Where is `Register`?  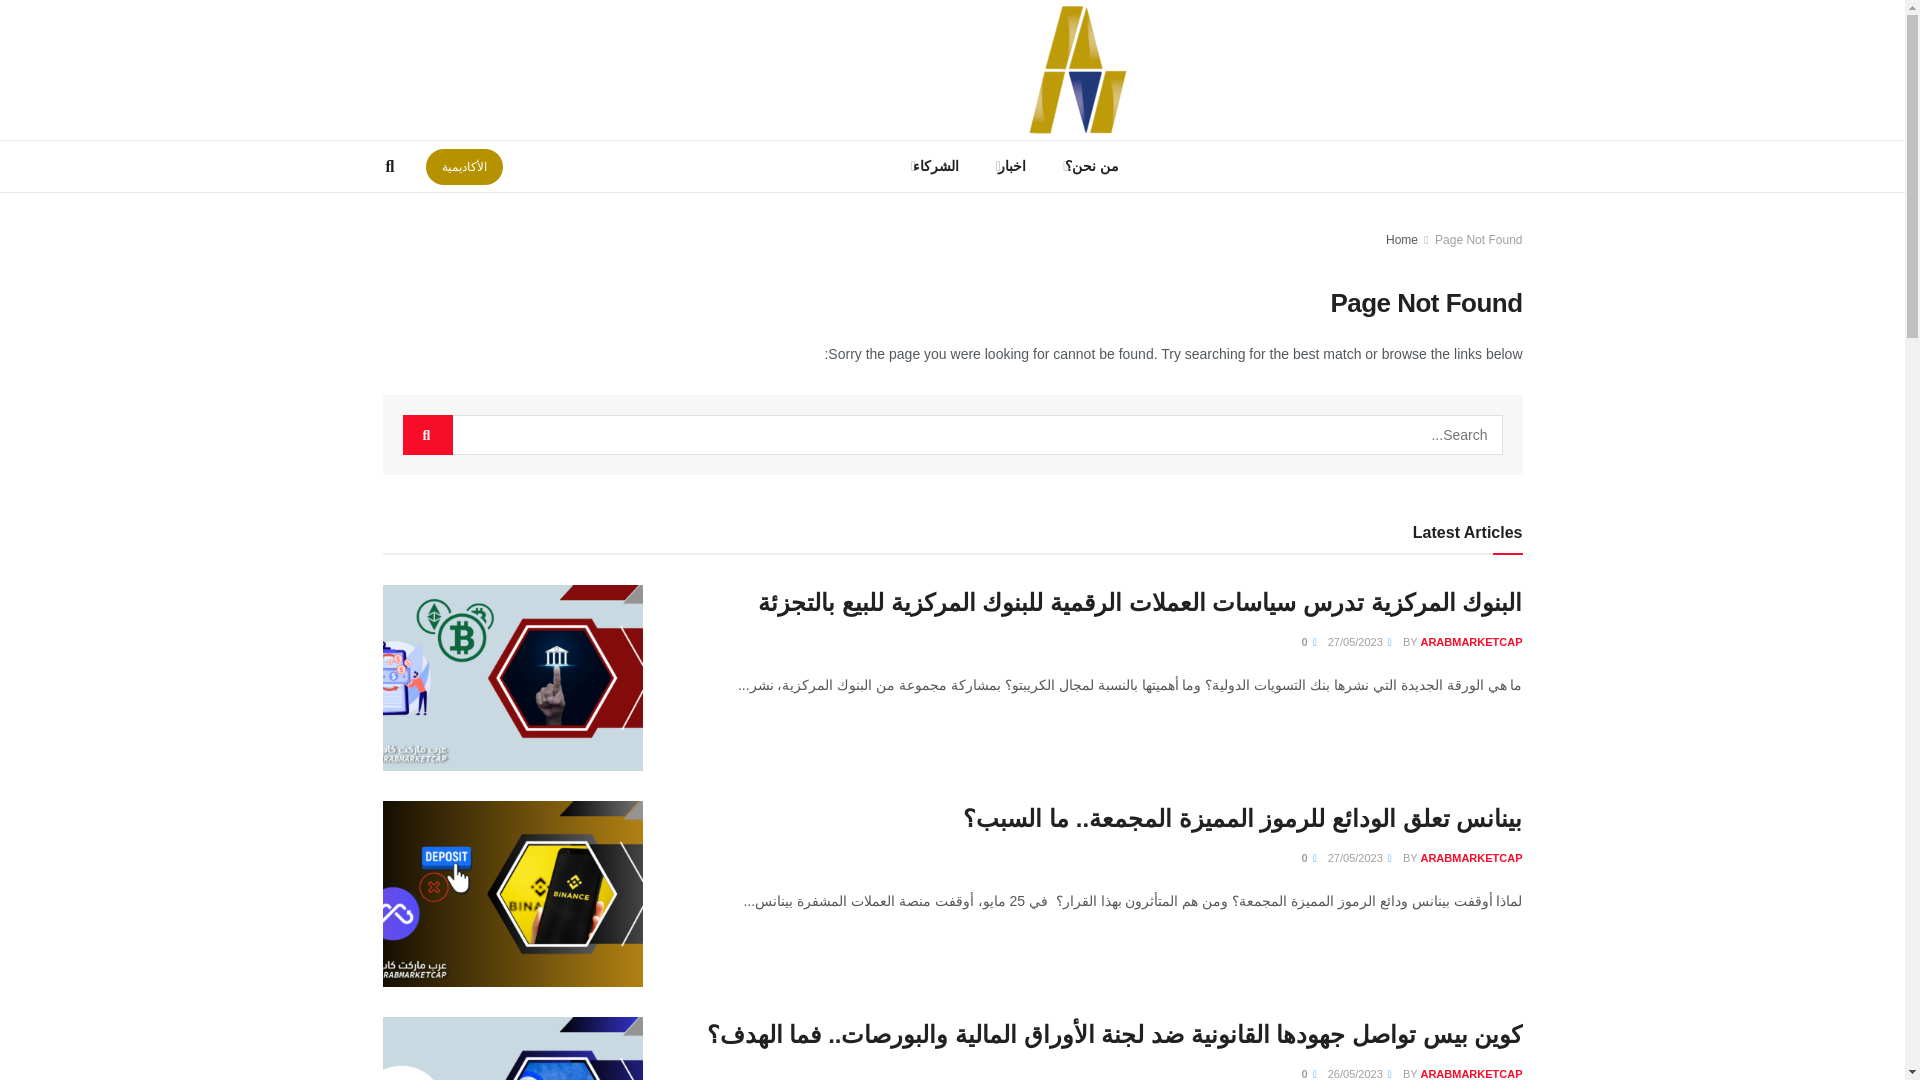 Register is located at coordinates (416, 70).